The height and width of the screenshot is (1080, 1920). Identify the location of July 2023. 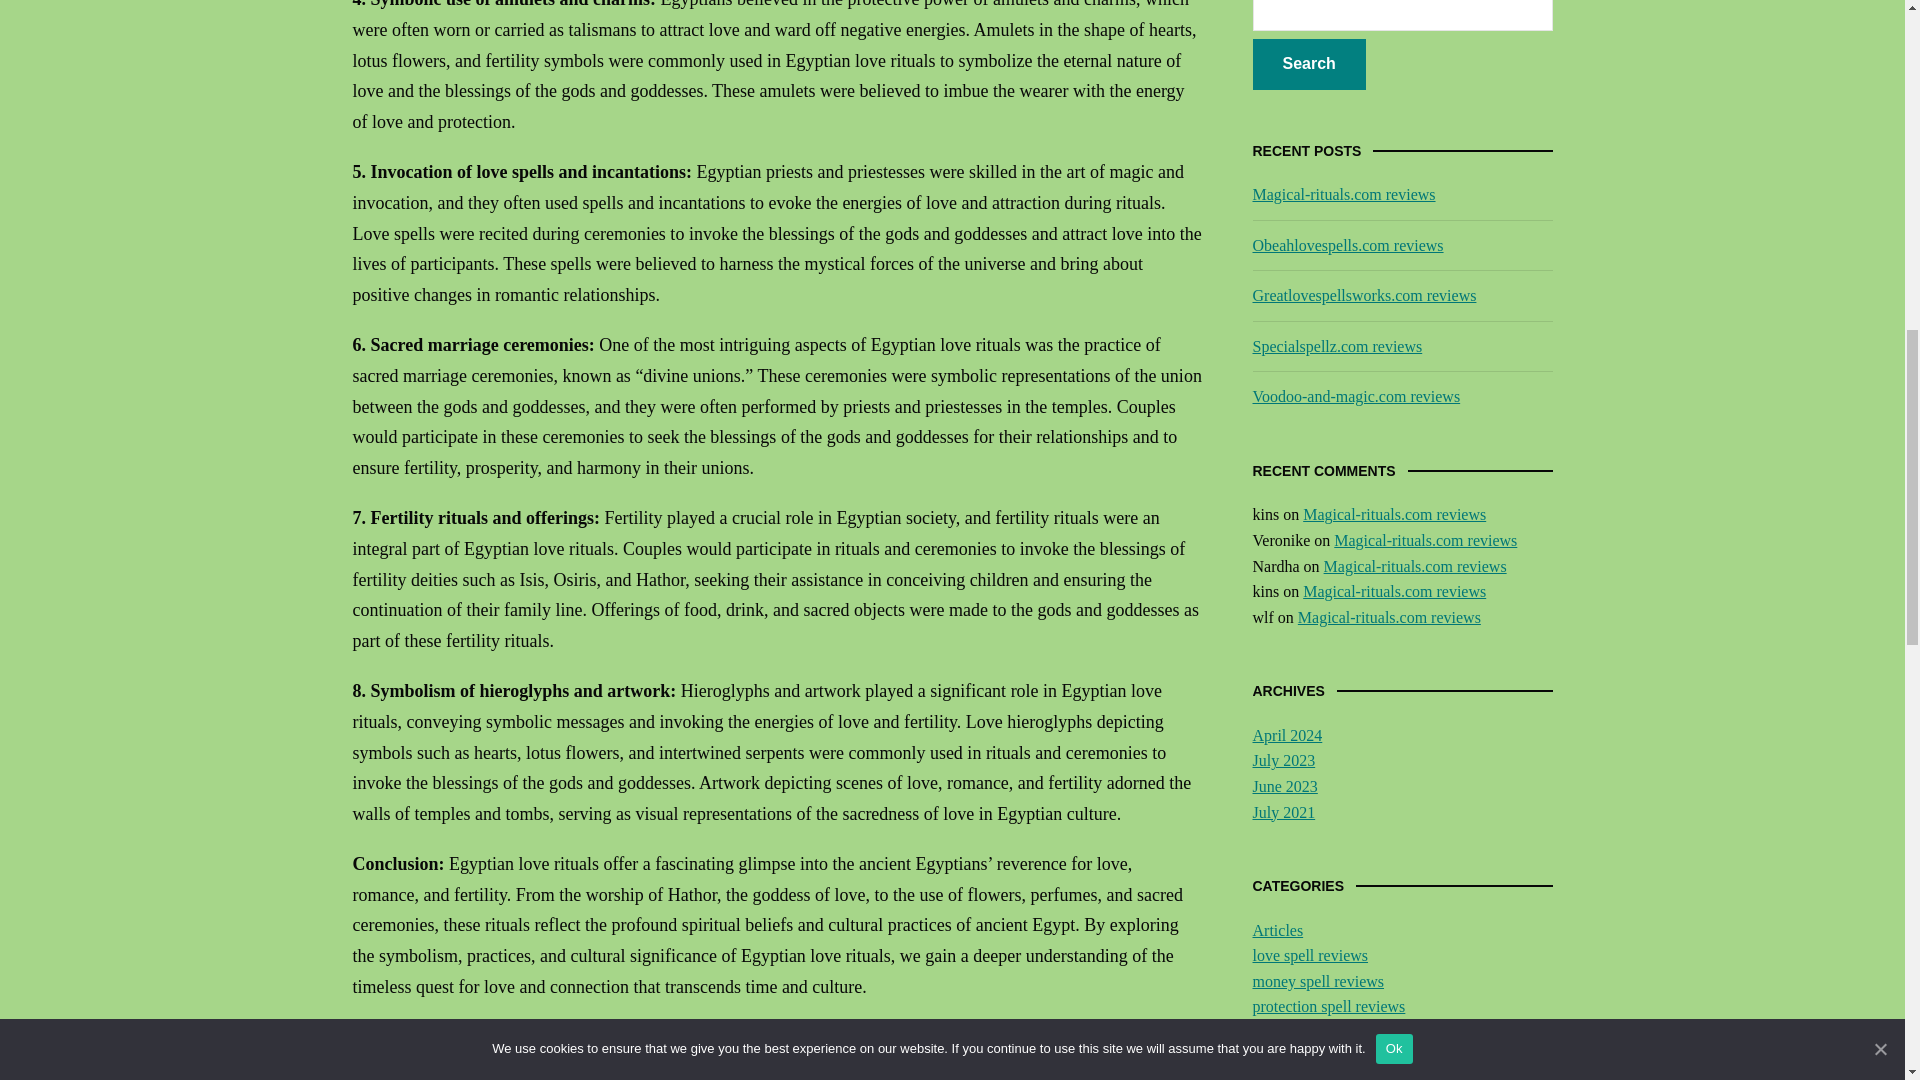
(1283, 760).